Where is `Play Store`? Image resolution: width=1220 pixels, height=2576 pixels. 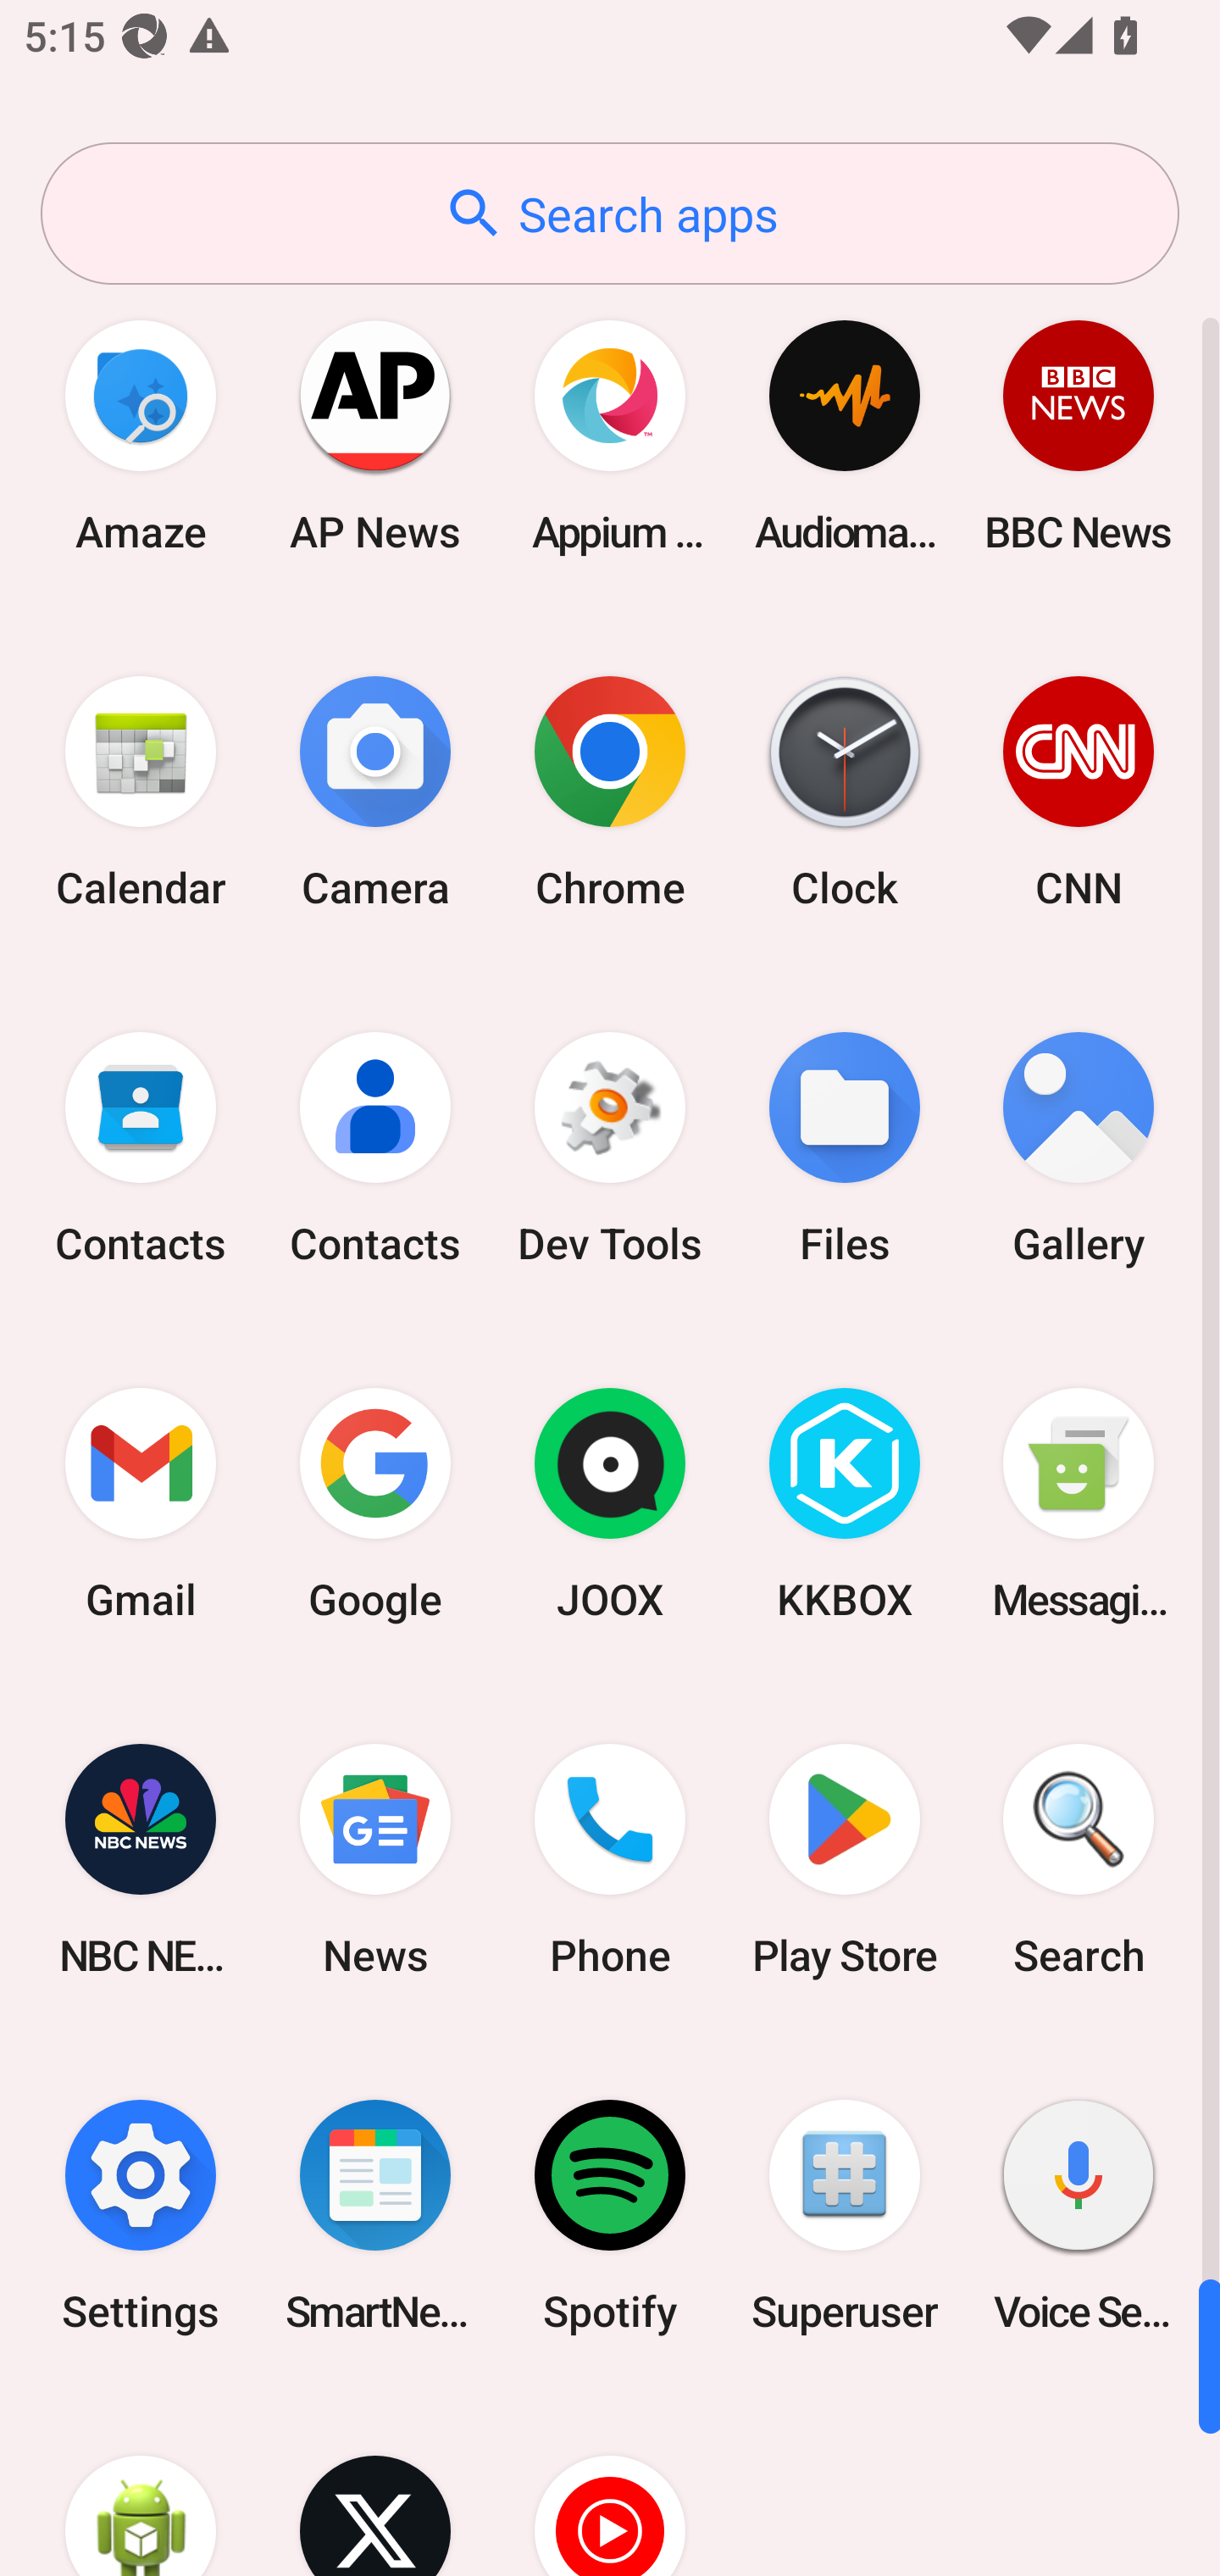 Play Store is located at coordinates (844, 1859).